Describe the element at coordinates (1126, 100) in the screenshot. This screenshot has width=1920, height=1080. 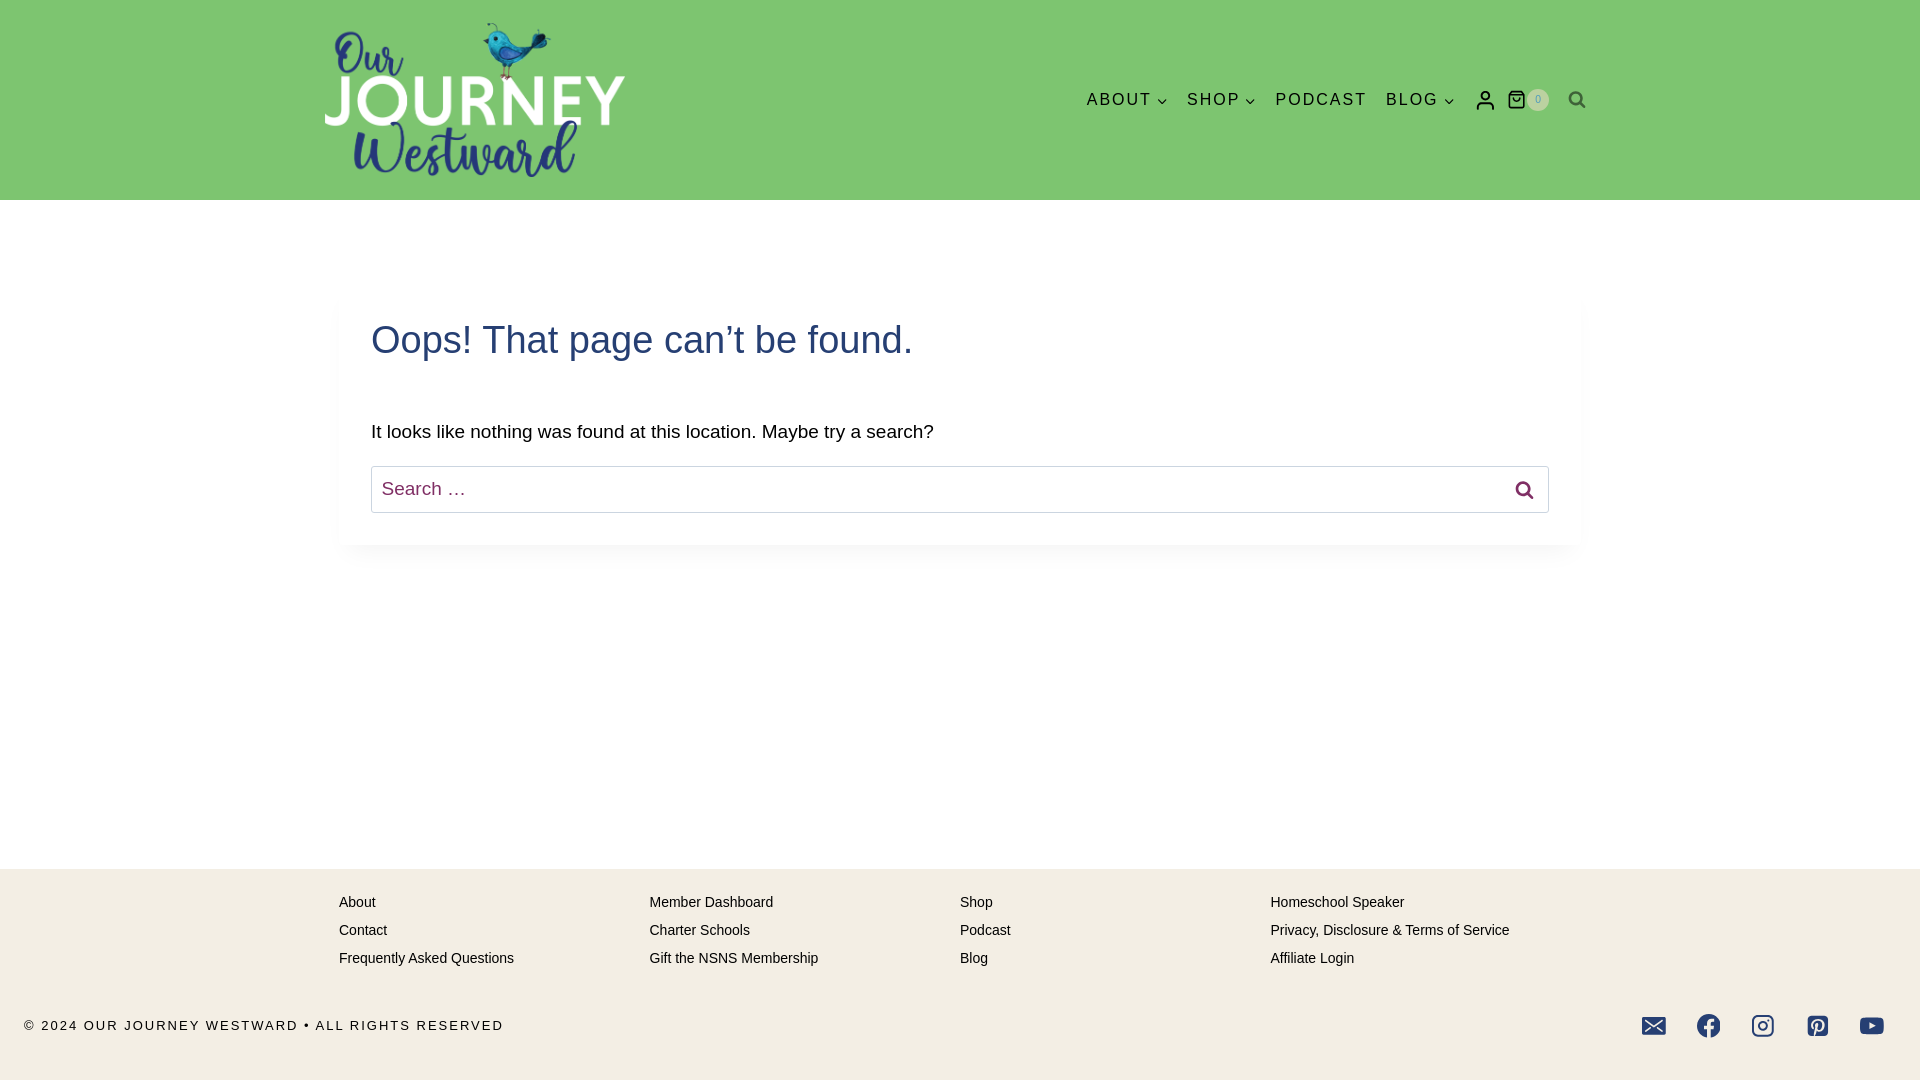
I see `ABOUT` at that location.